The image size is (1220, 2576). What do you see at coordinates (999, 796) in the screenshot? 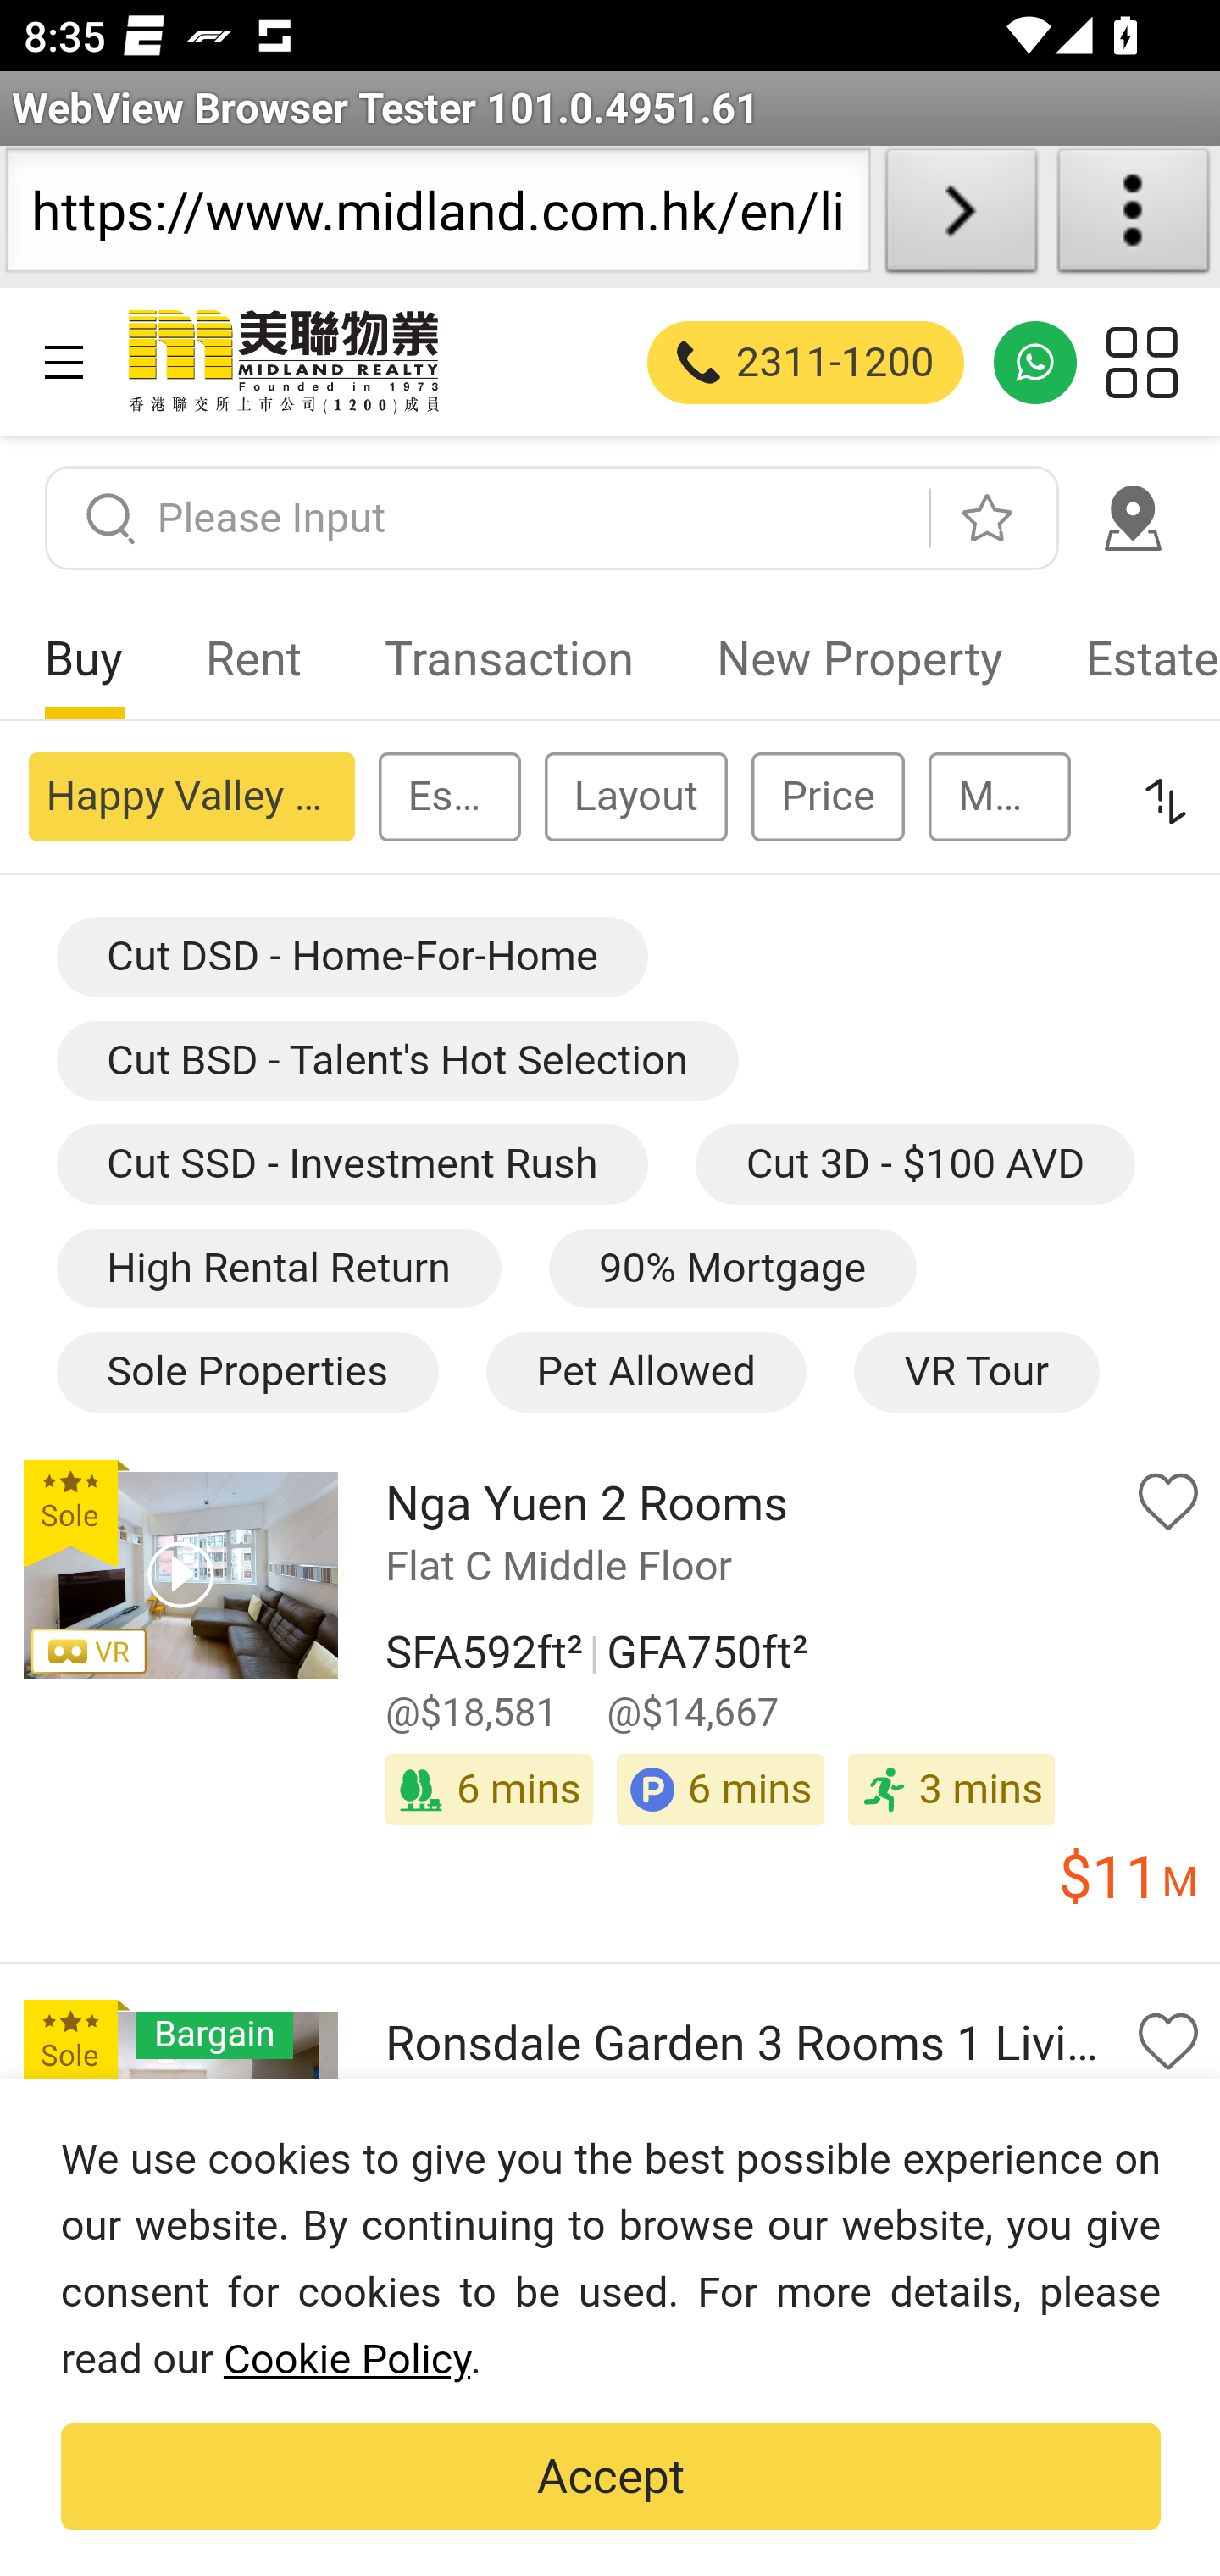
I see `More` at bounding box center [999, 796].